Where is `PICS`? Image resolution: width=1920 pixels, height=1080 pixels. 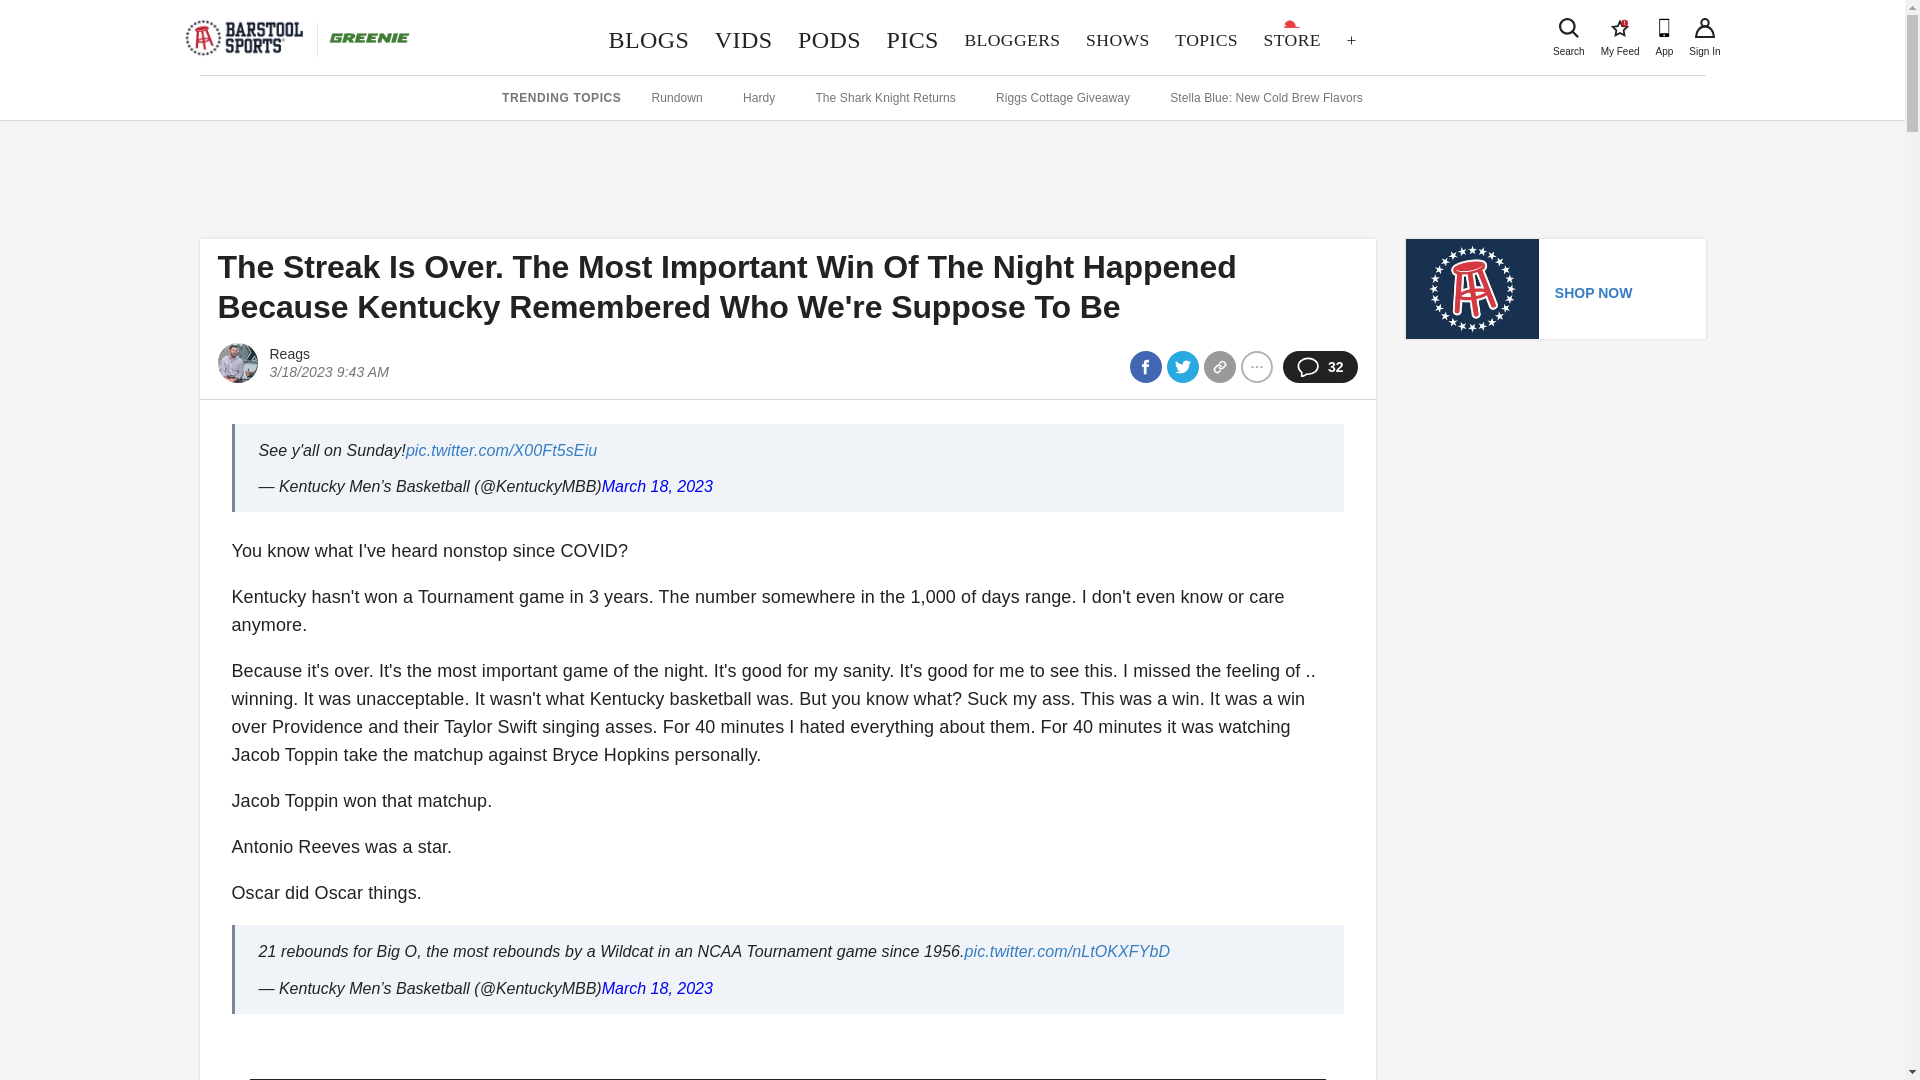 PICS is located at coordinates (648, 40).